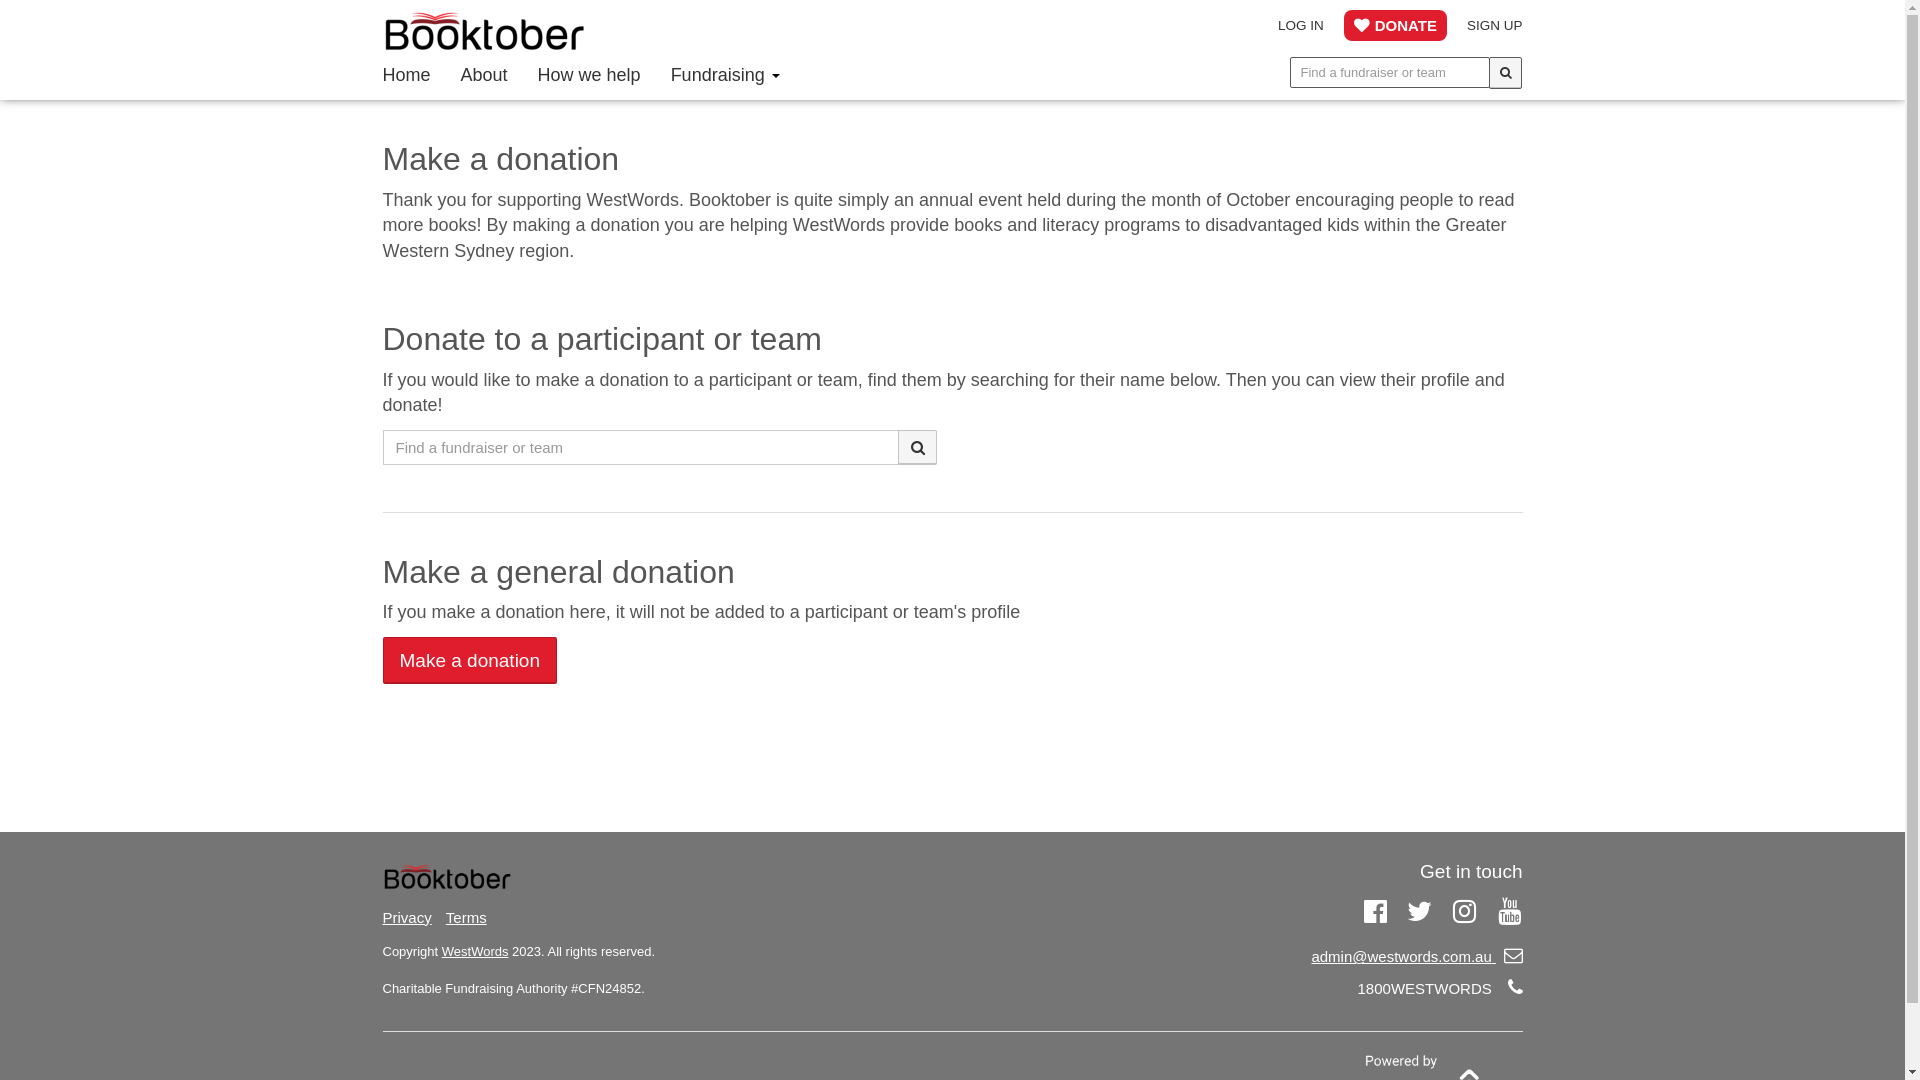  Describe the element at coordinates (466, 918) in the screenshot. I see `Terms` at that location.